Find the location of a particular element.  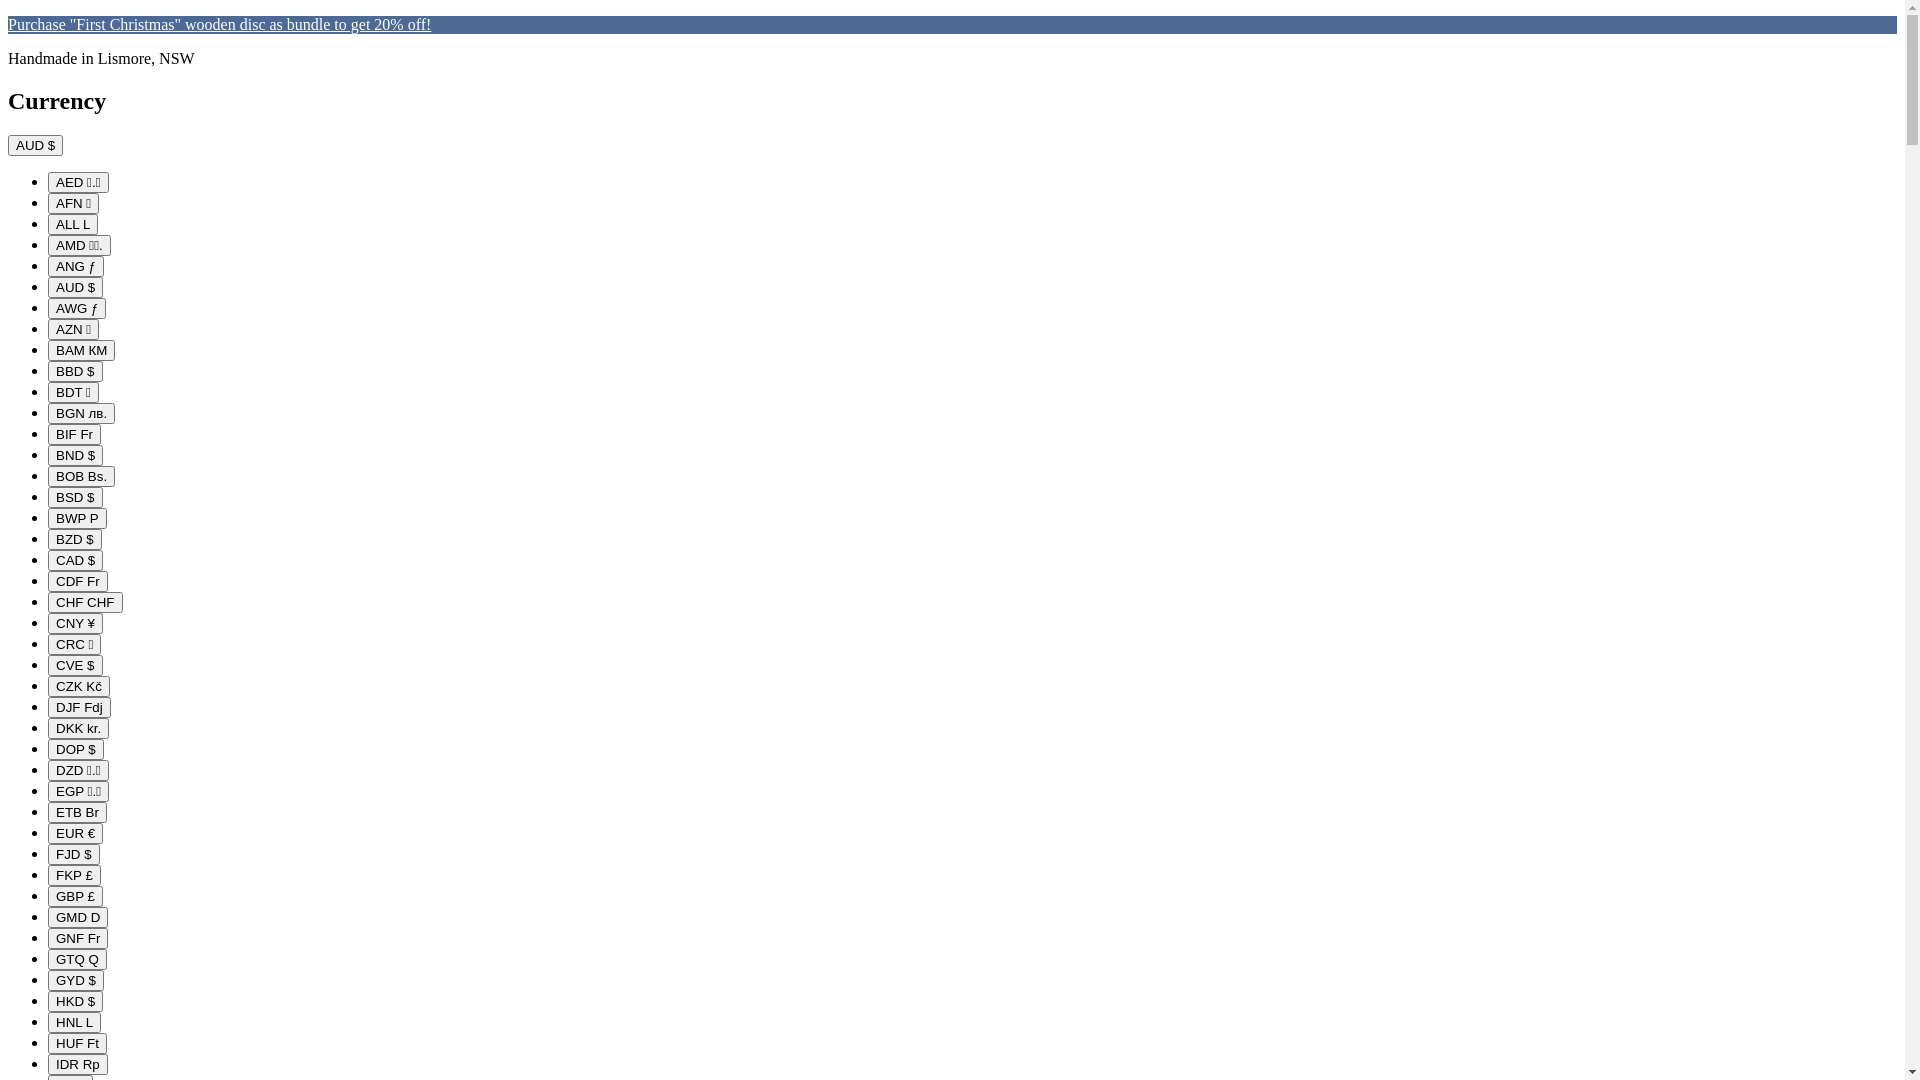

GTQ Q is located at coordinates (78, 960).